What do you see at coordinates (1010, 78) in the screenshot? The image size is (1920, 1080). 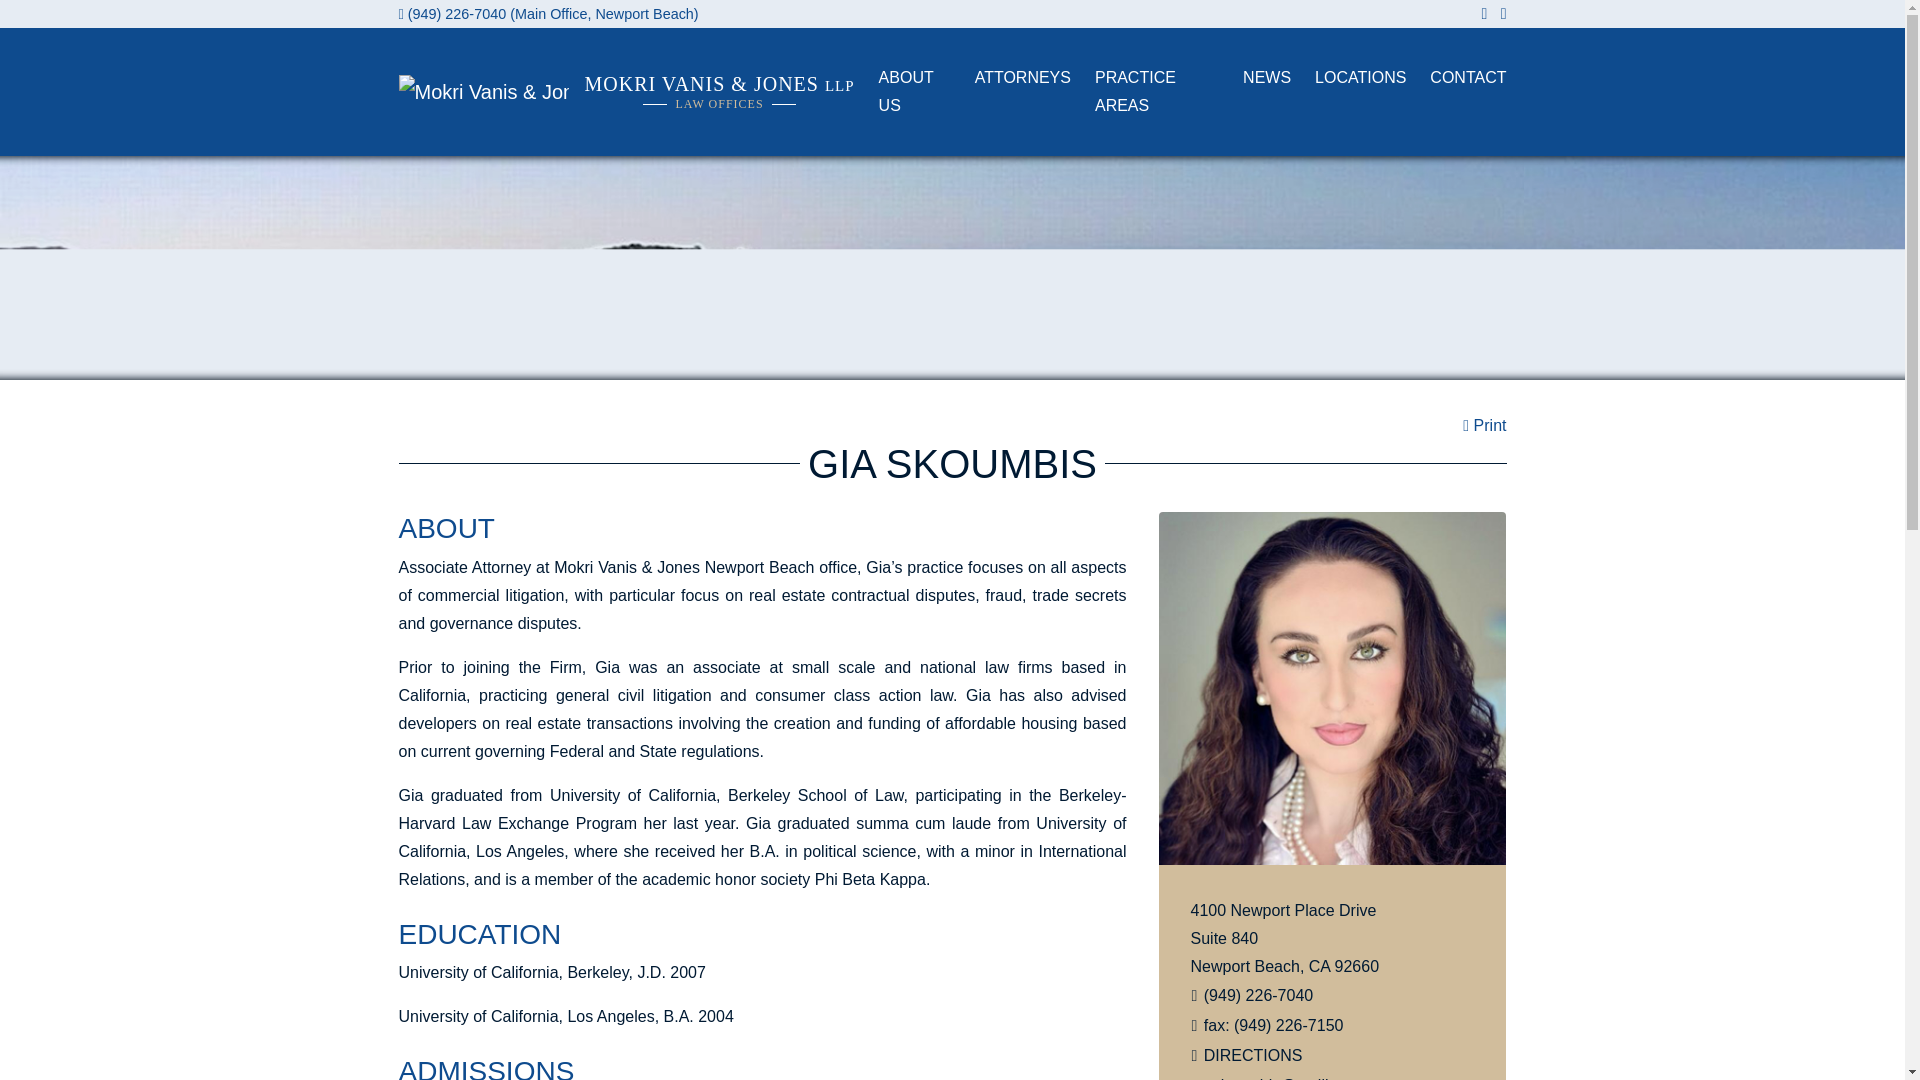 I see `Attorneys` at bounding box center [1010, 78].